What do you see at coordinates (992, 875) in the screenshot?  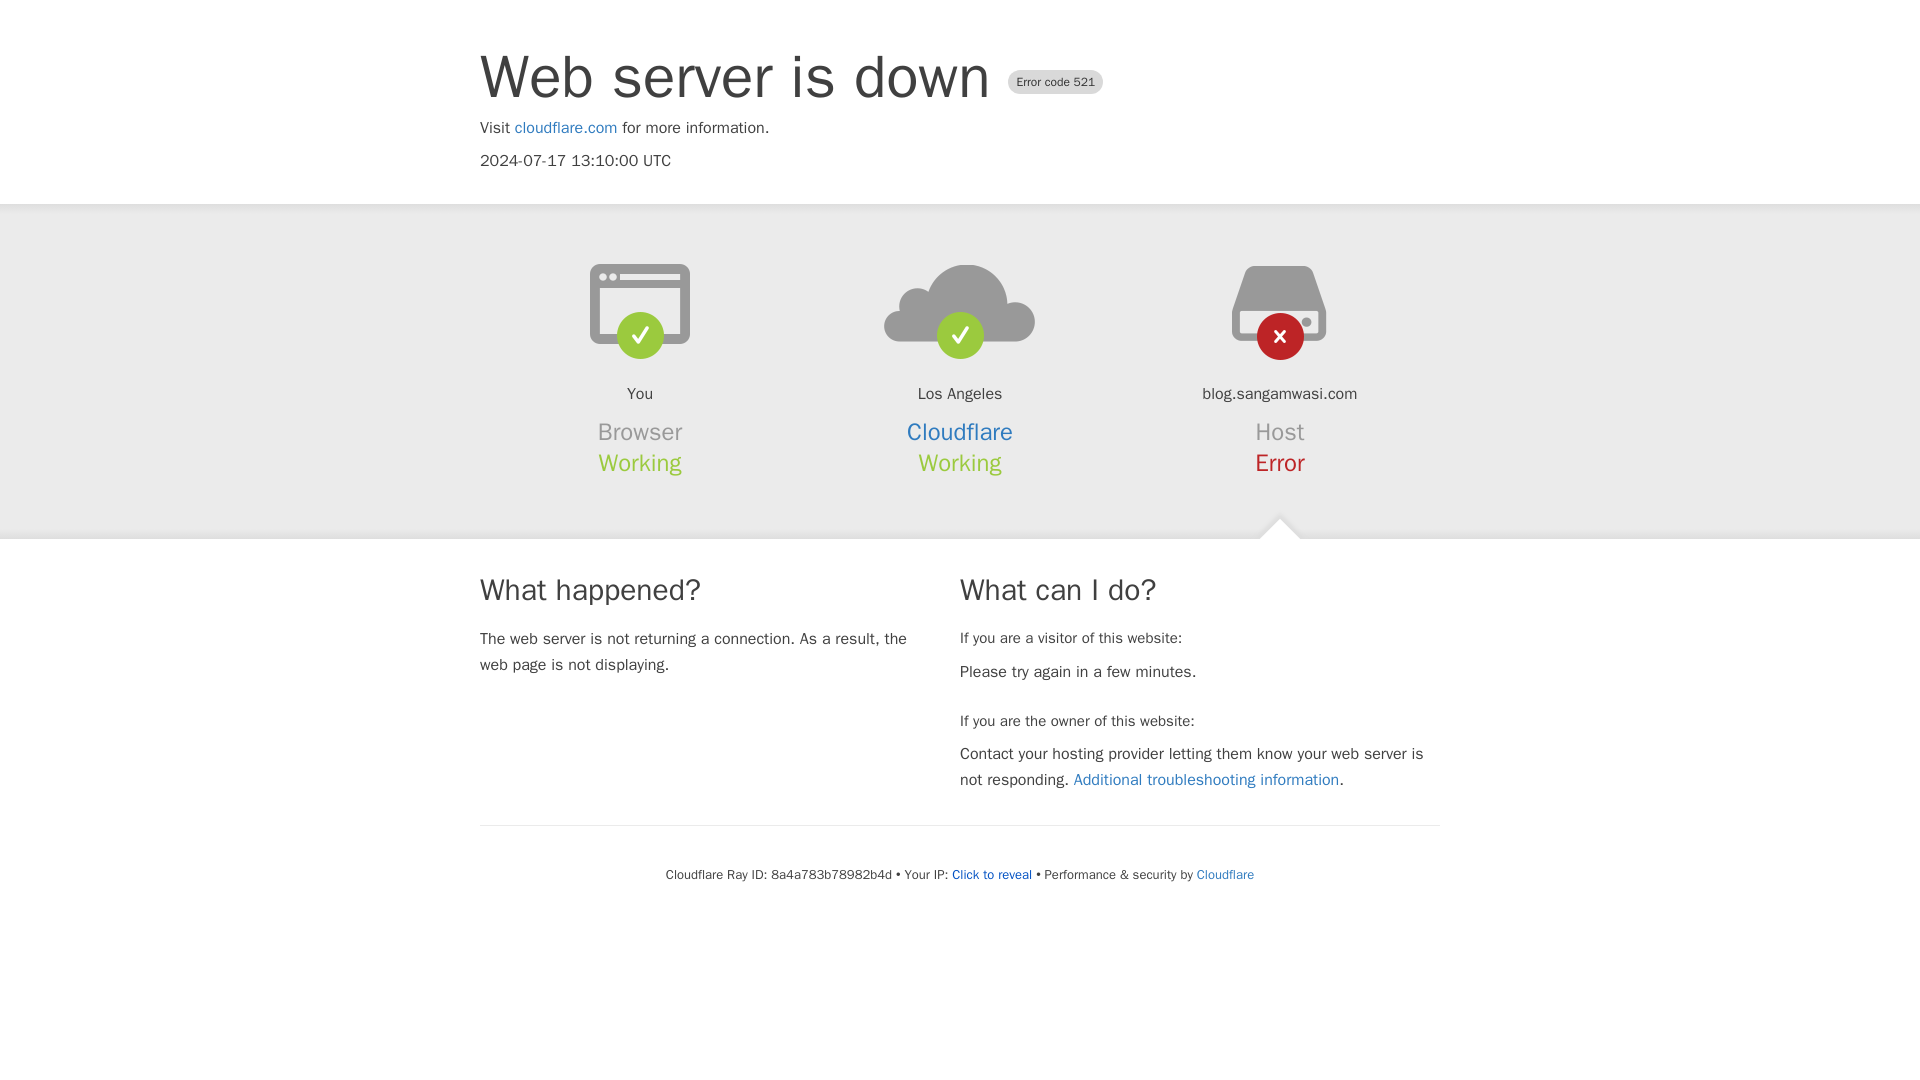 I see `Click to reveal` at bounding box center [992, 875].